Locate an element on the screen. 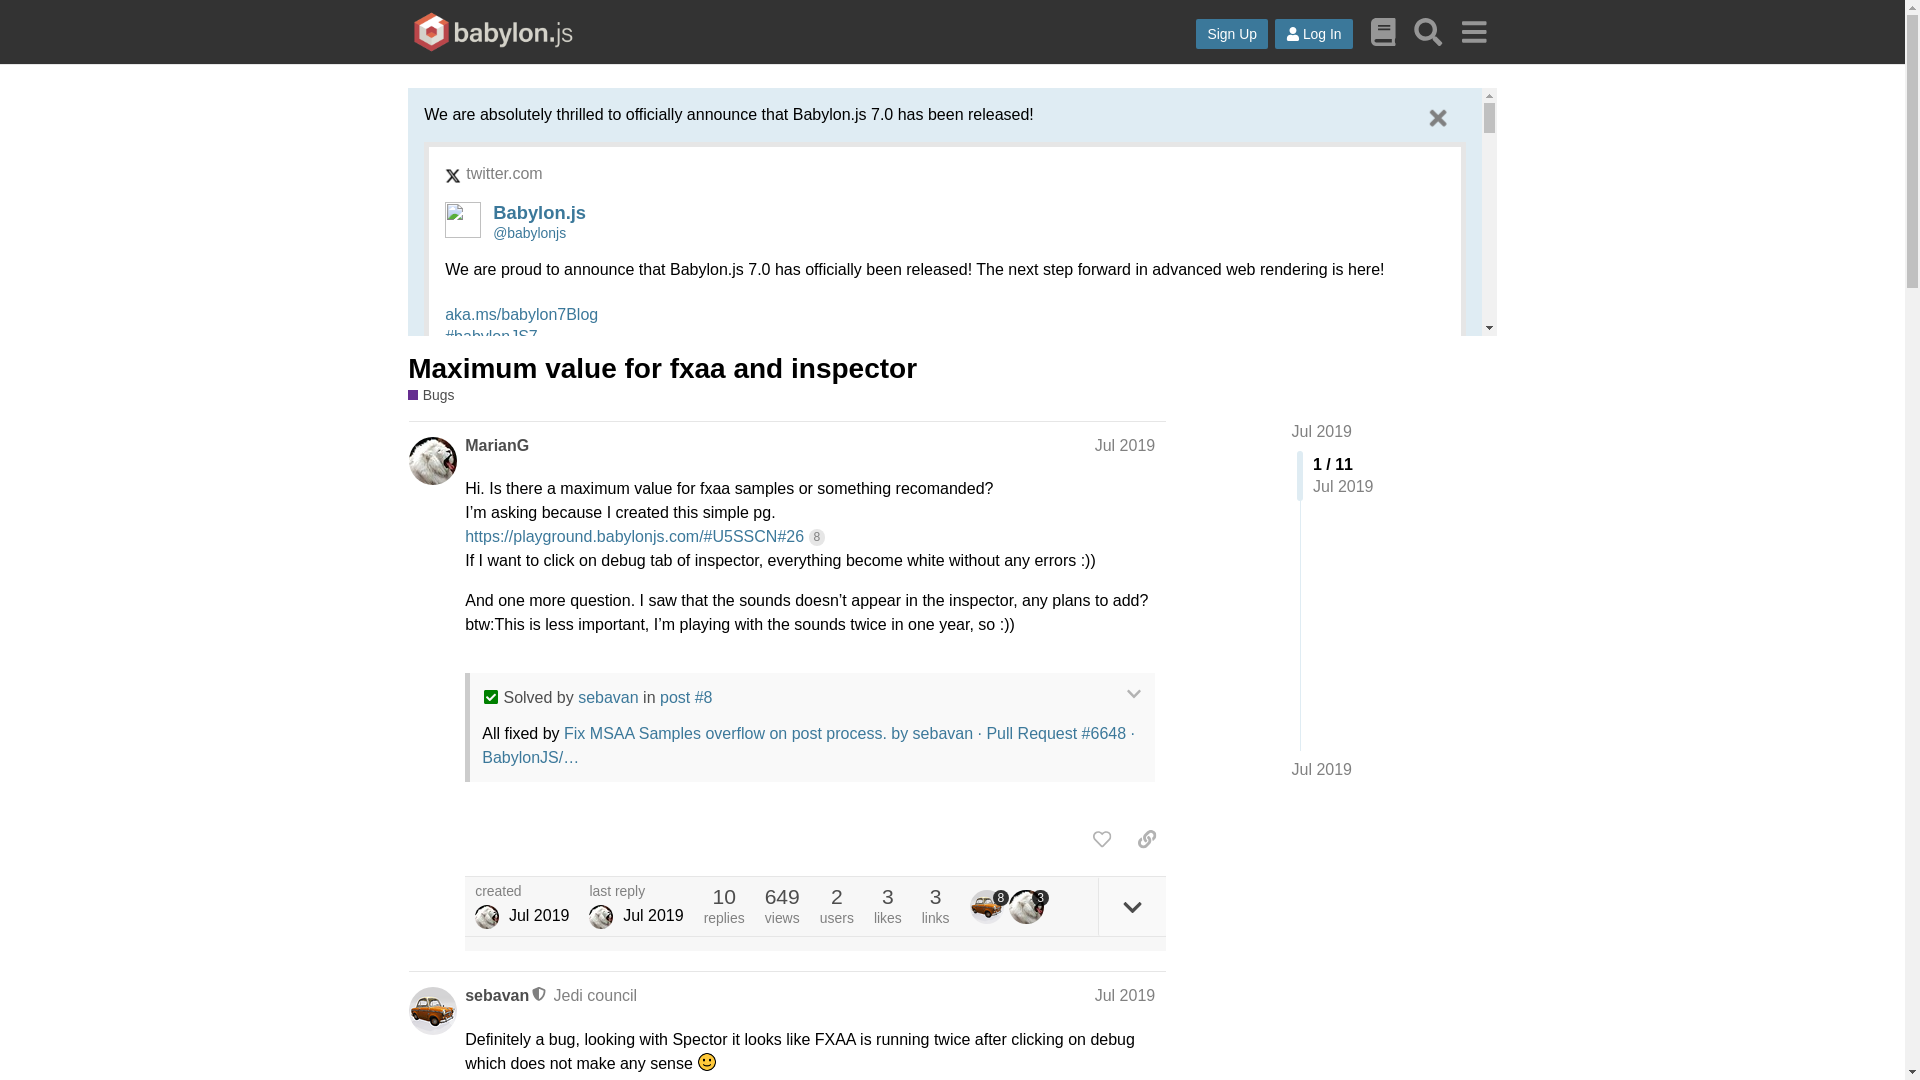  Please sign up or log in to like this post is located at coordinates (1102, 838).